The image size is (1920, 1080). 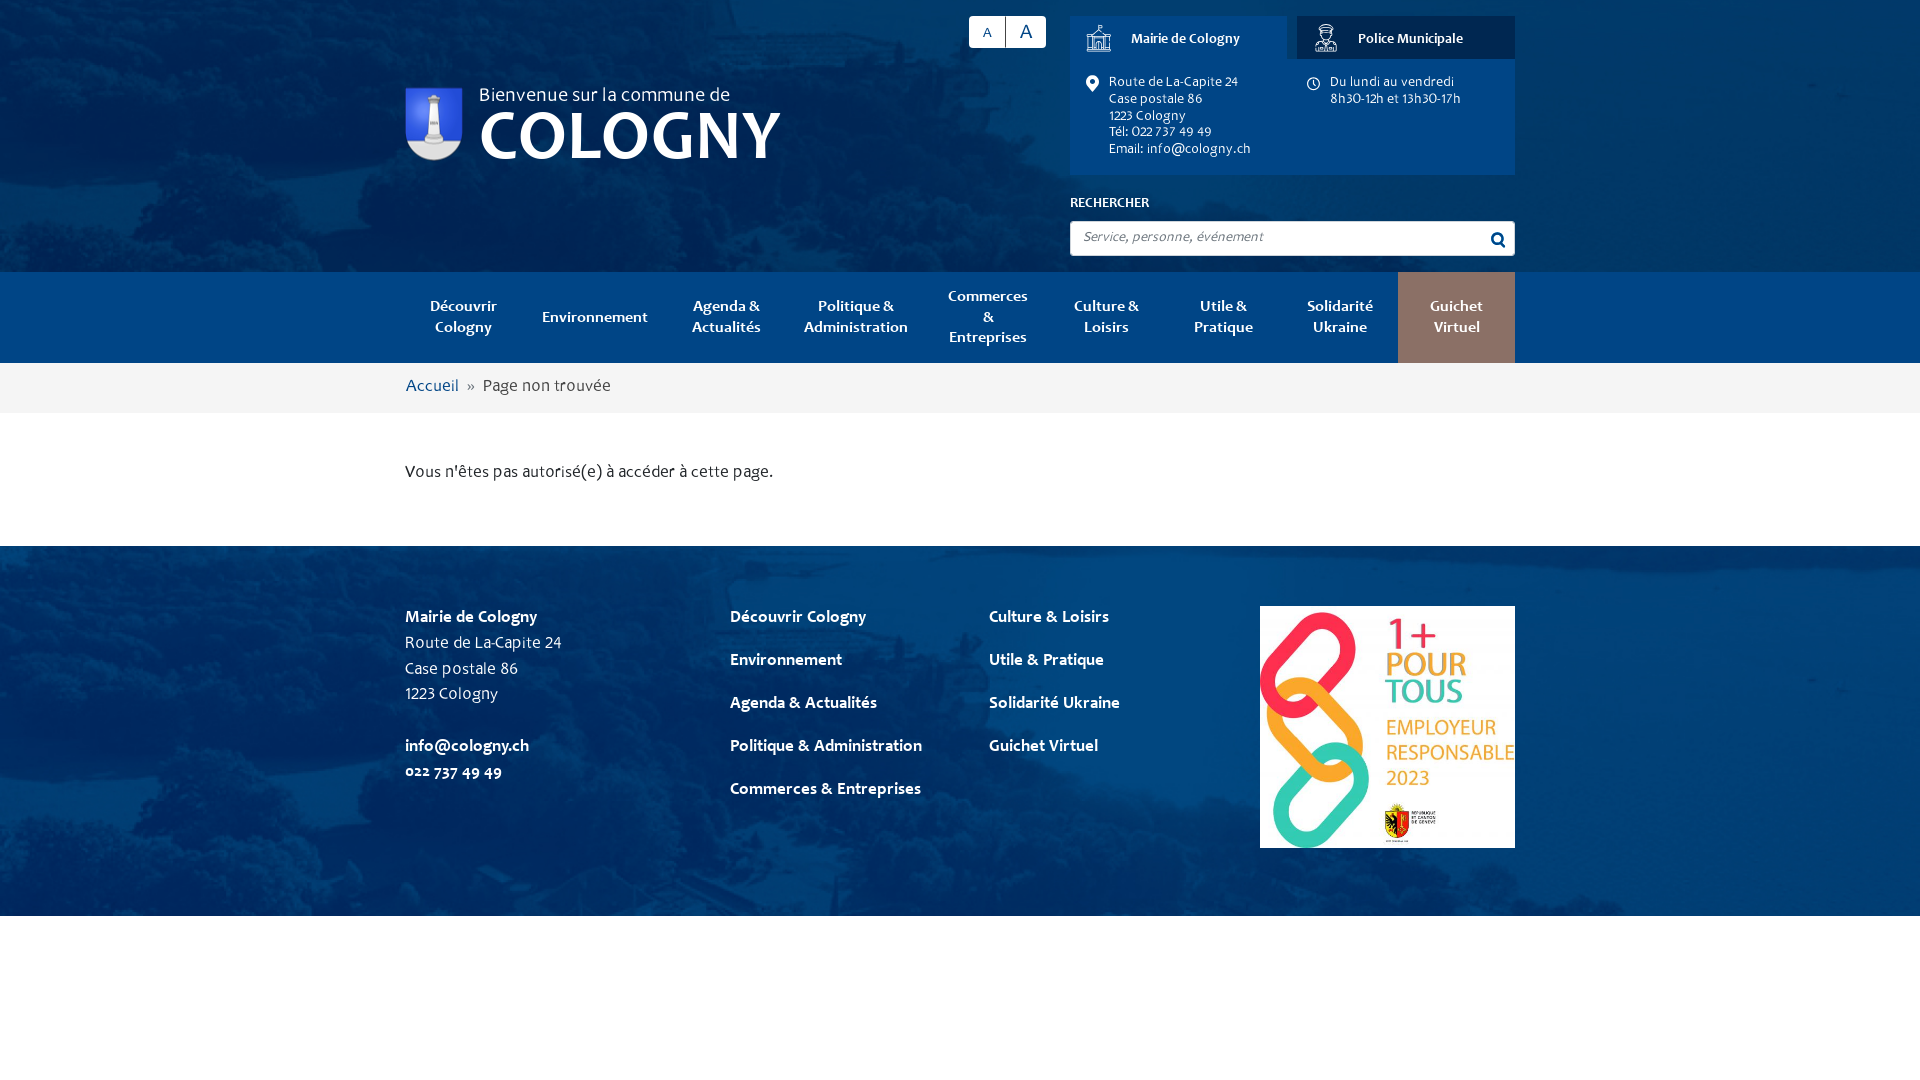 What do you see at coordinates (1048, 618) in the screenshot?
I see `Culture & Loisirs` at bounding box center [1048, 618].